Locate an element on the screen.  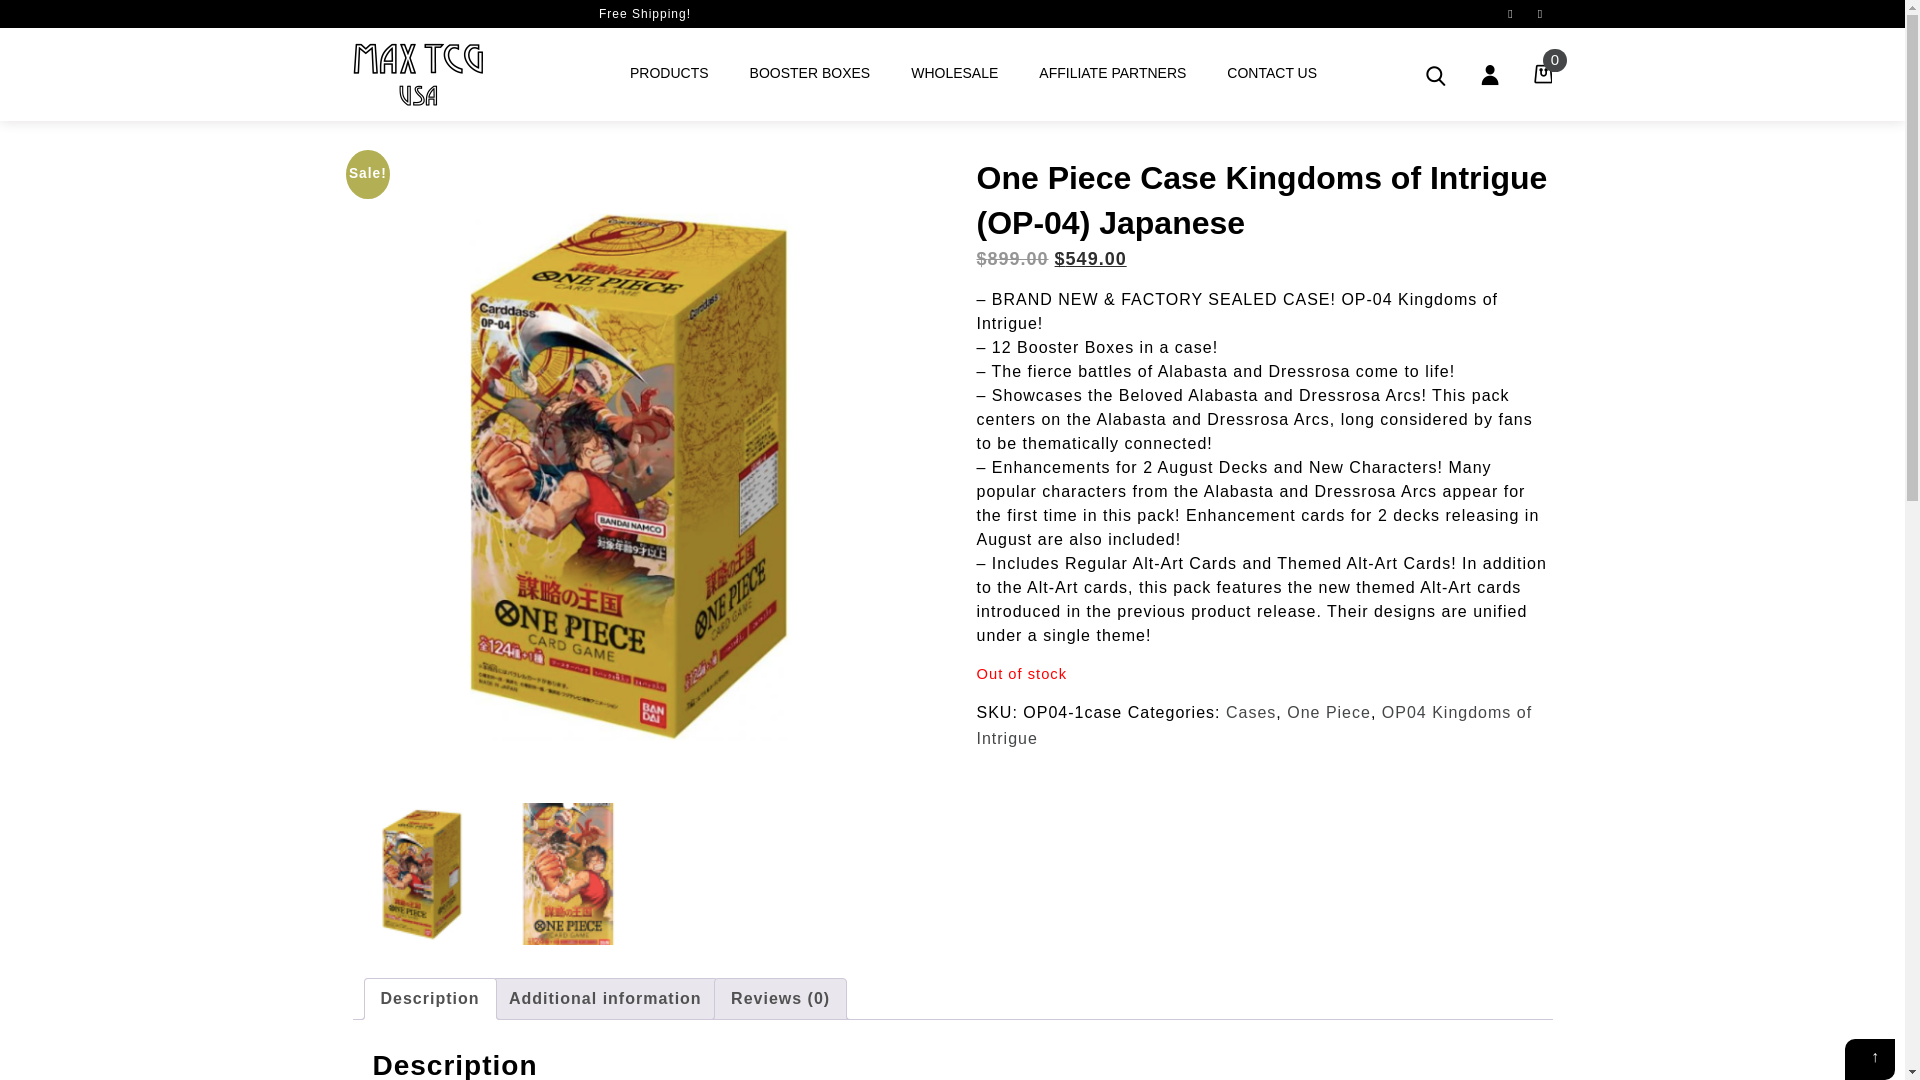
BOOSTER BOXES is located at coordinates (810, 74).